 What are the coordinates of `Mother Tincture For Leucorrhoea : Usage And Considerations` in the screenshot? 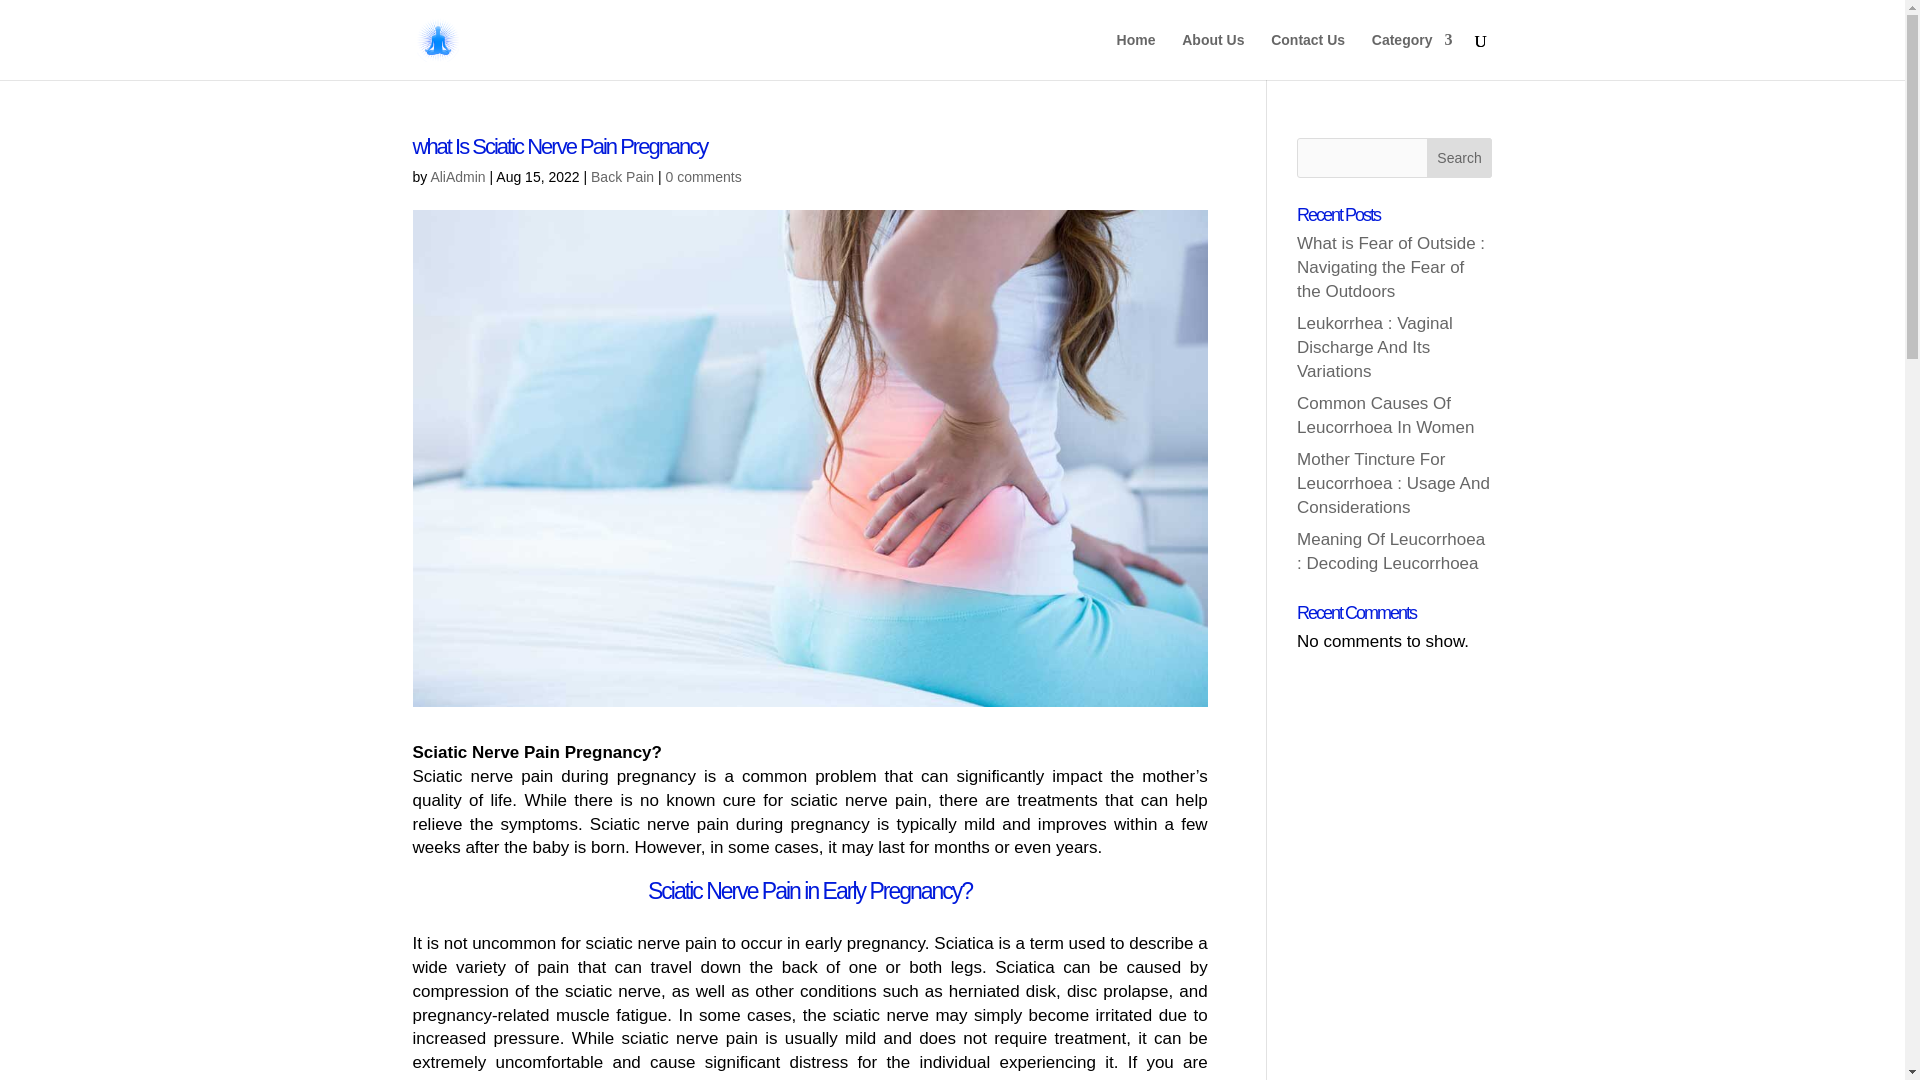 It's located at (1393, 484).